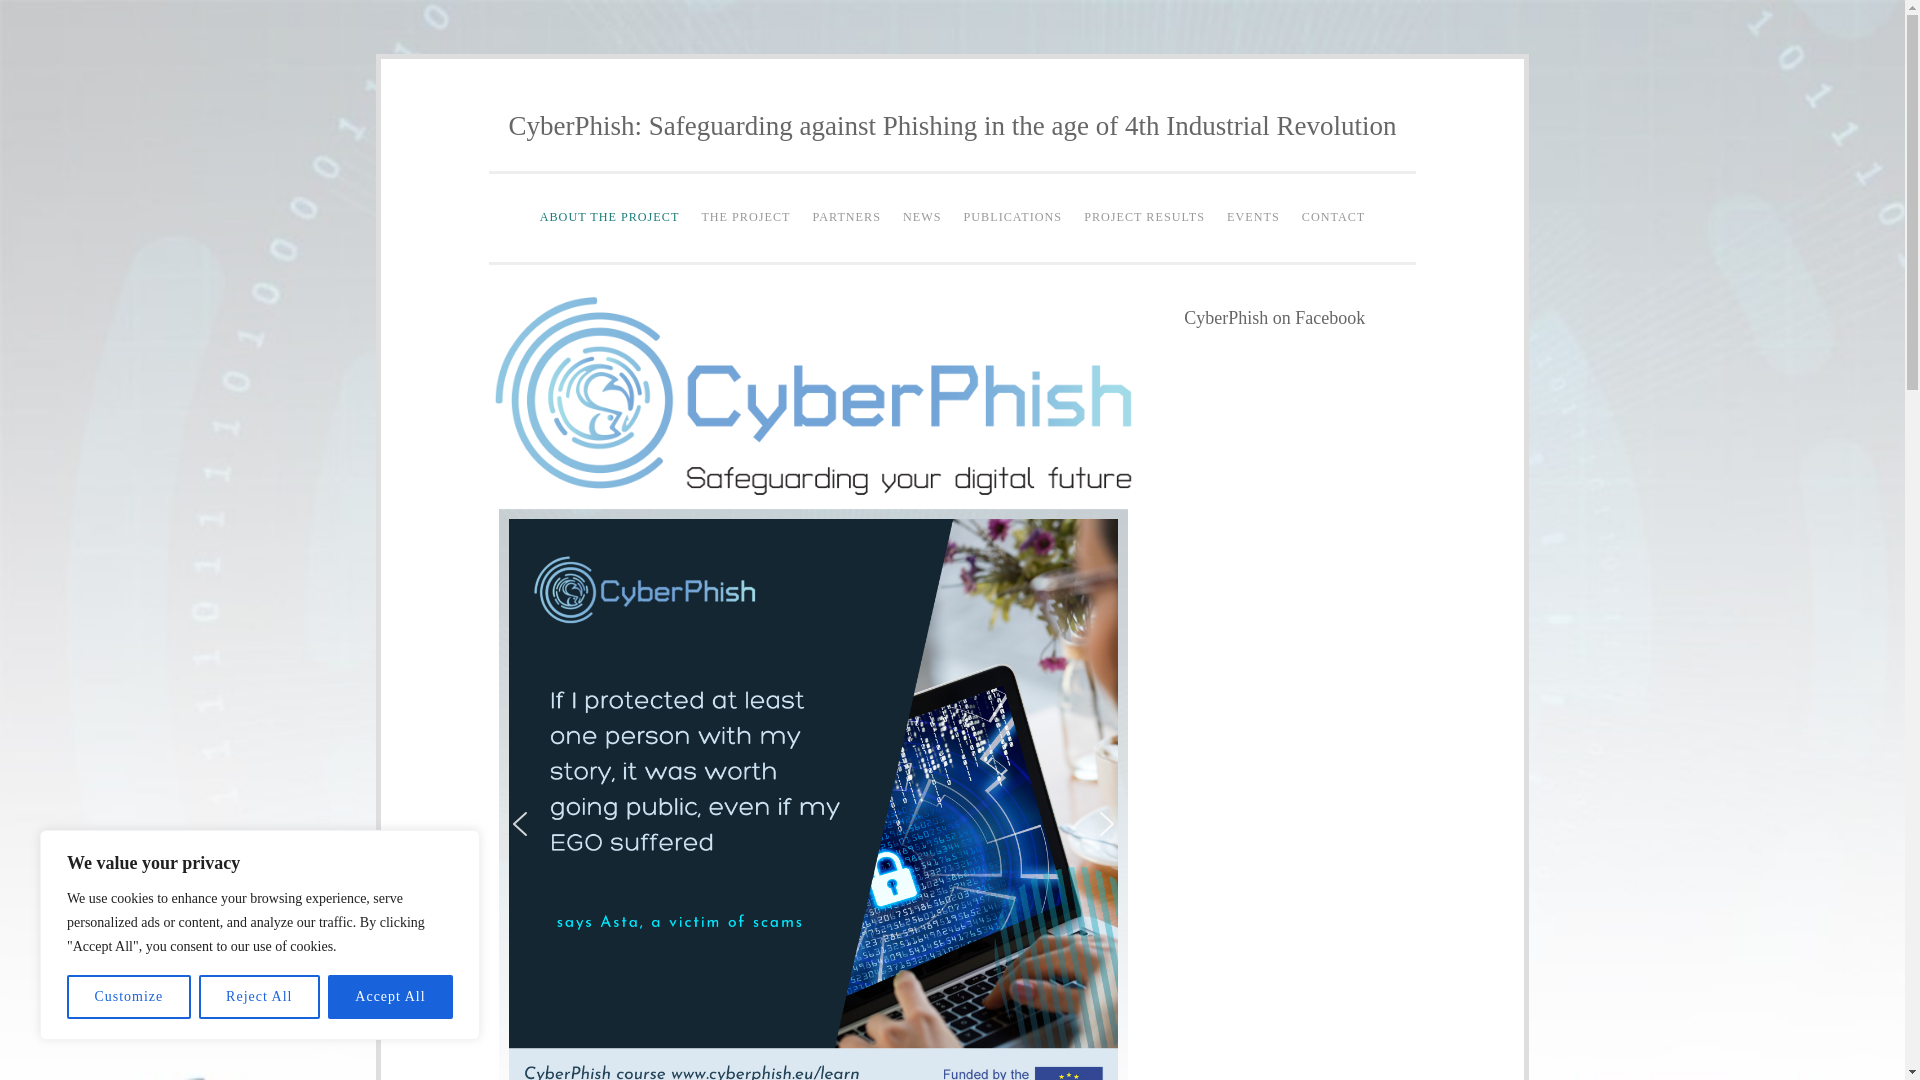  Describe the element at coordinates (922, 217) in the screenshot. I see `NEWS` at that location.